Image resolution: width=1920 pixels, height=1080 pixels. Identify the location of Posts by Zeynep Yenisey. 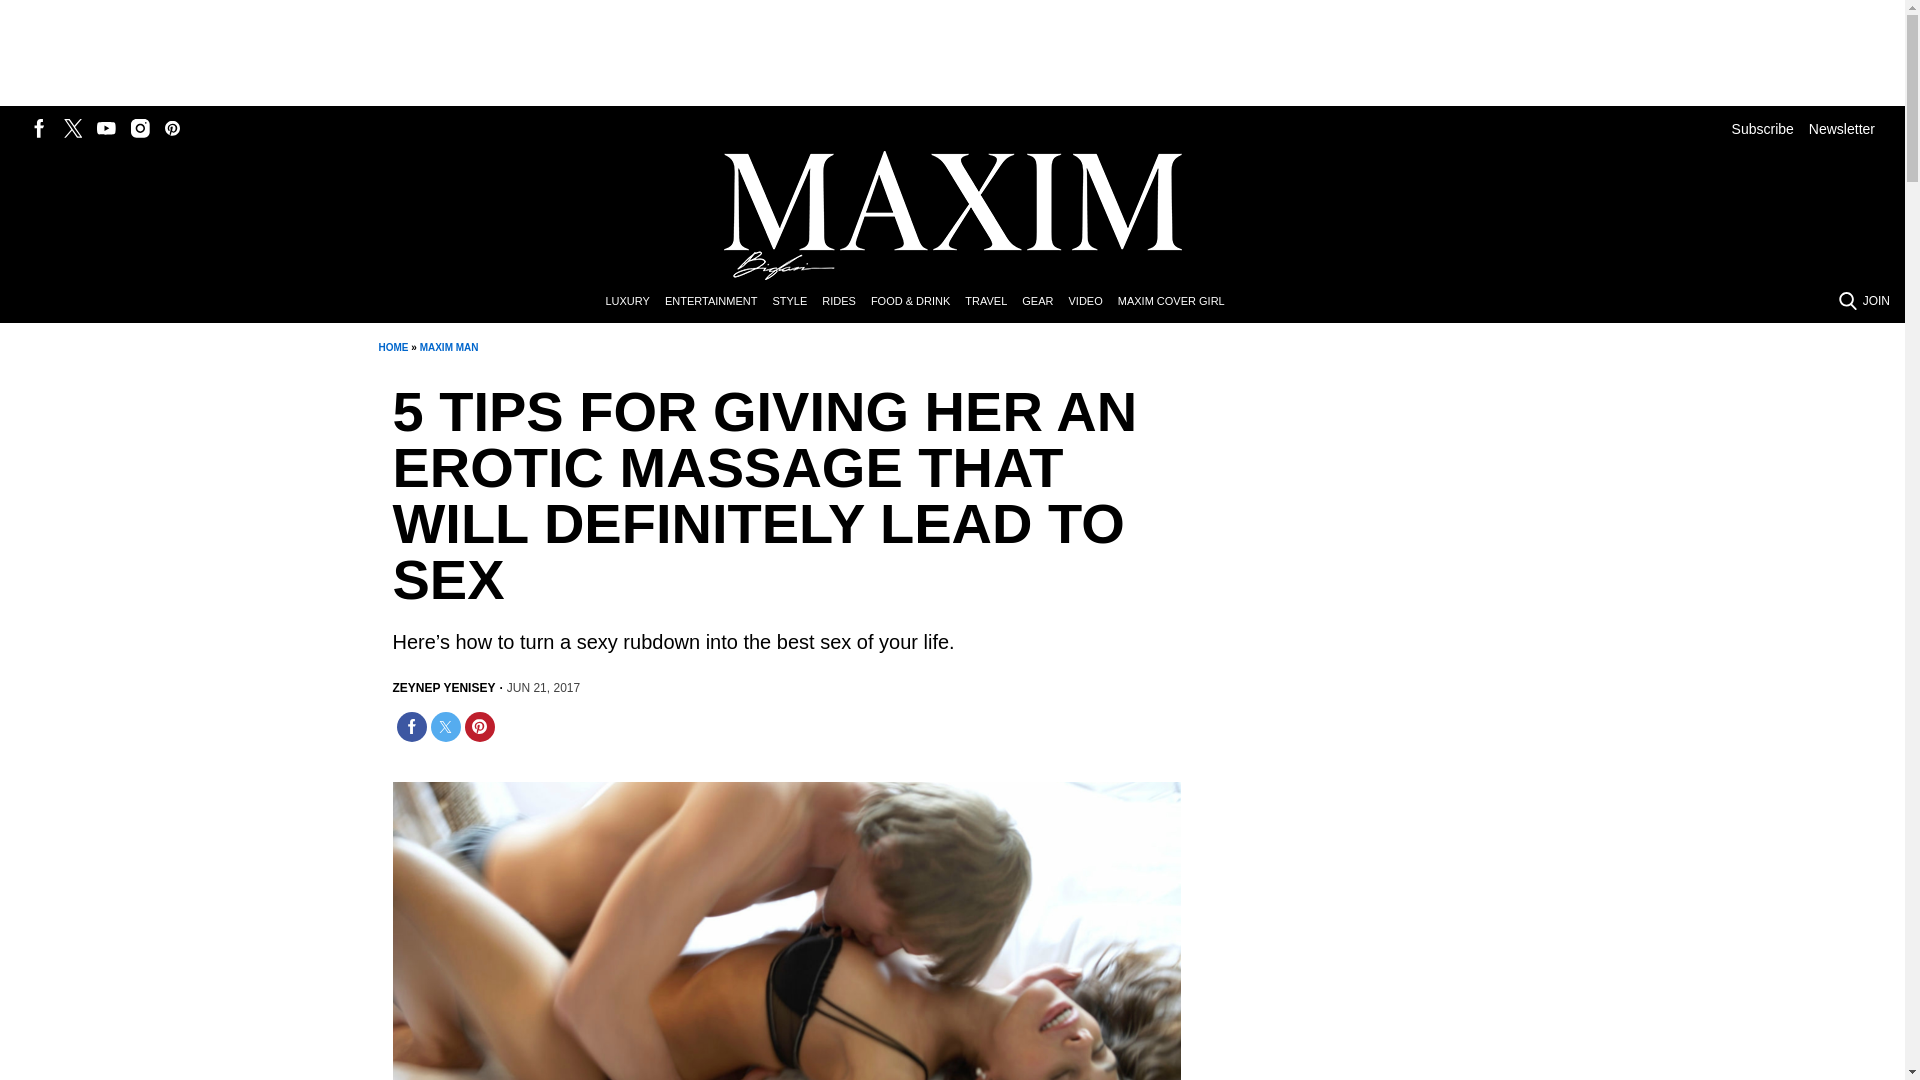
(443, 688).